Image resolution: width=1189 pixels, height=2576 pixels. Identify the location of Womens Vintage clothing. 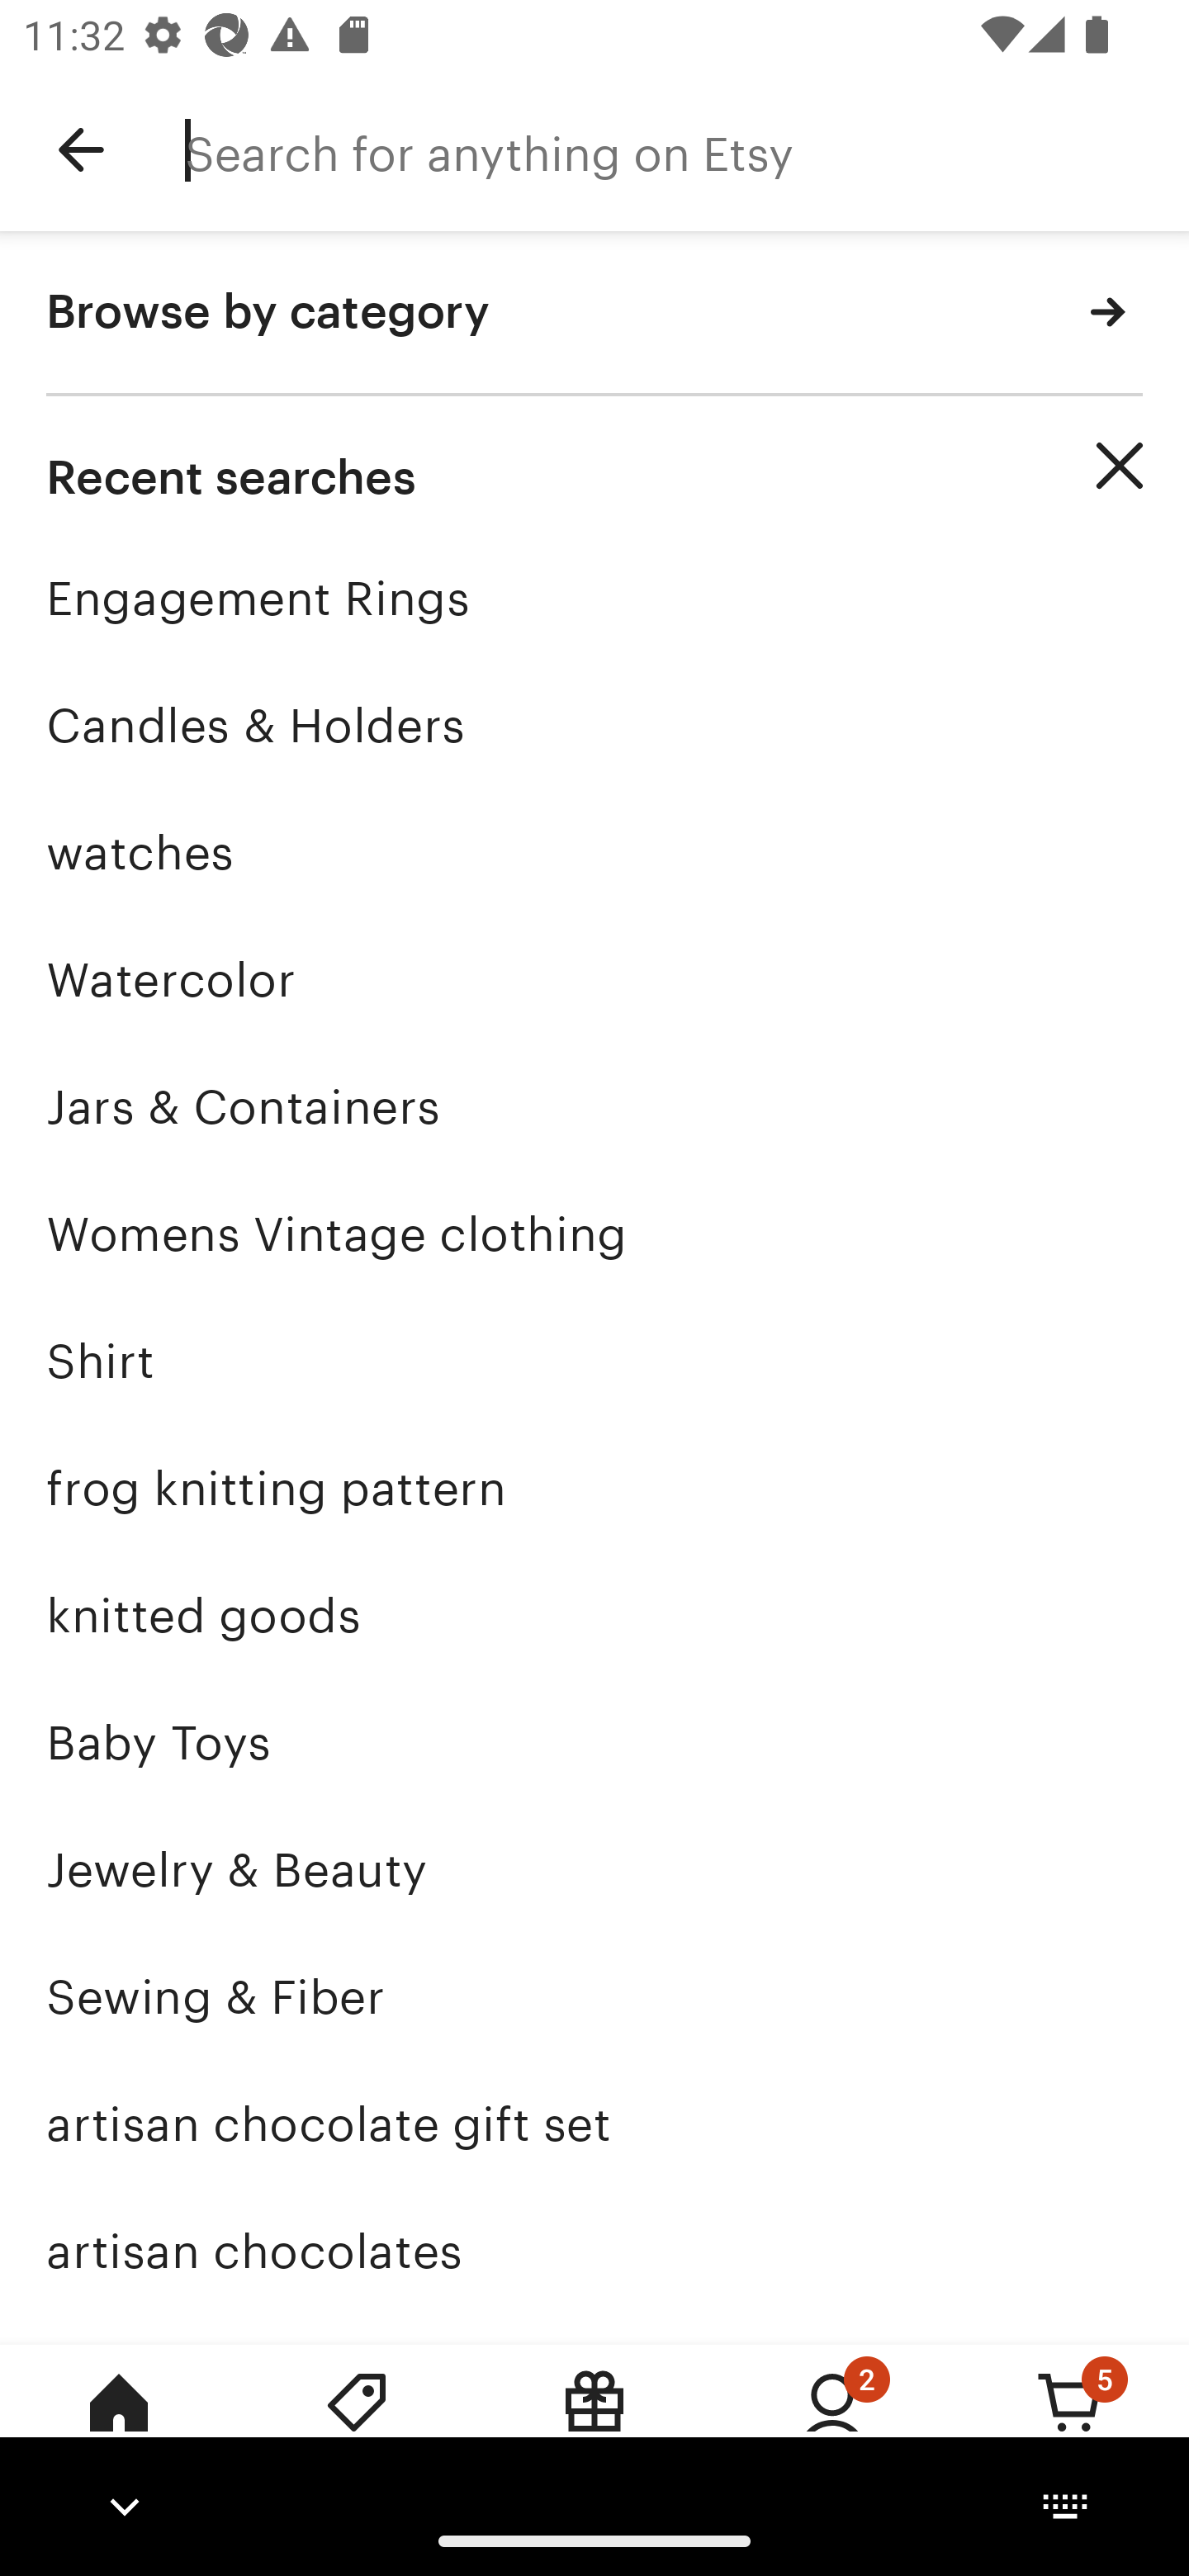
(594, 1234).